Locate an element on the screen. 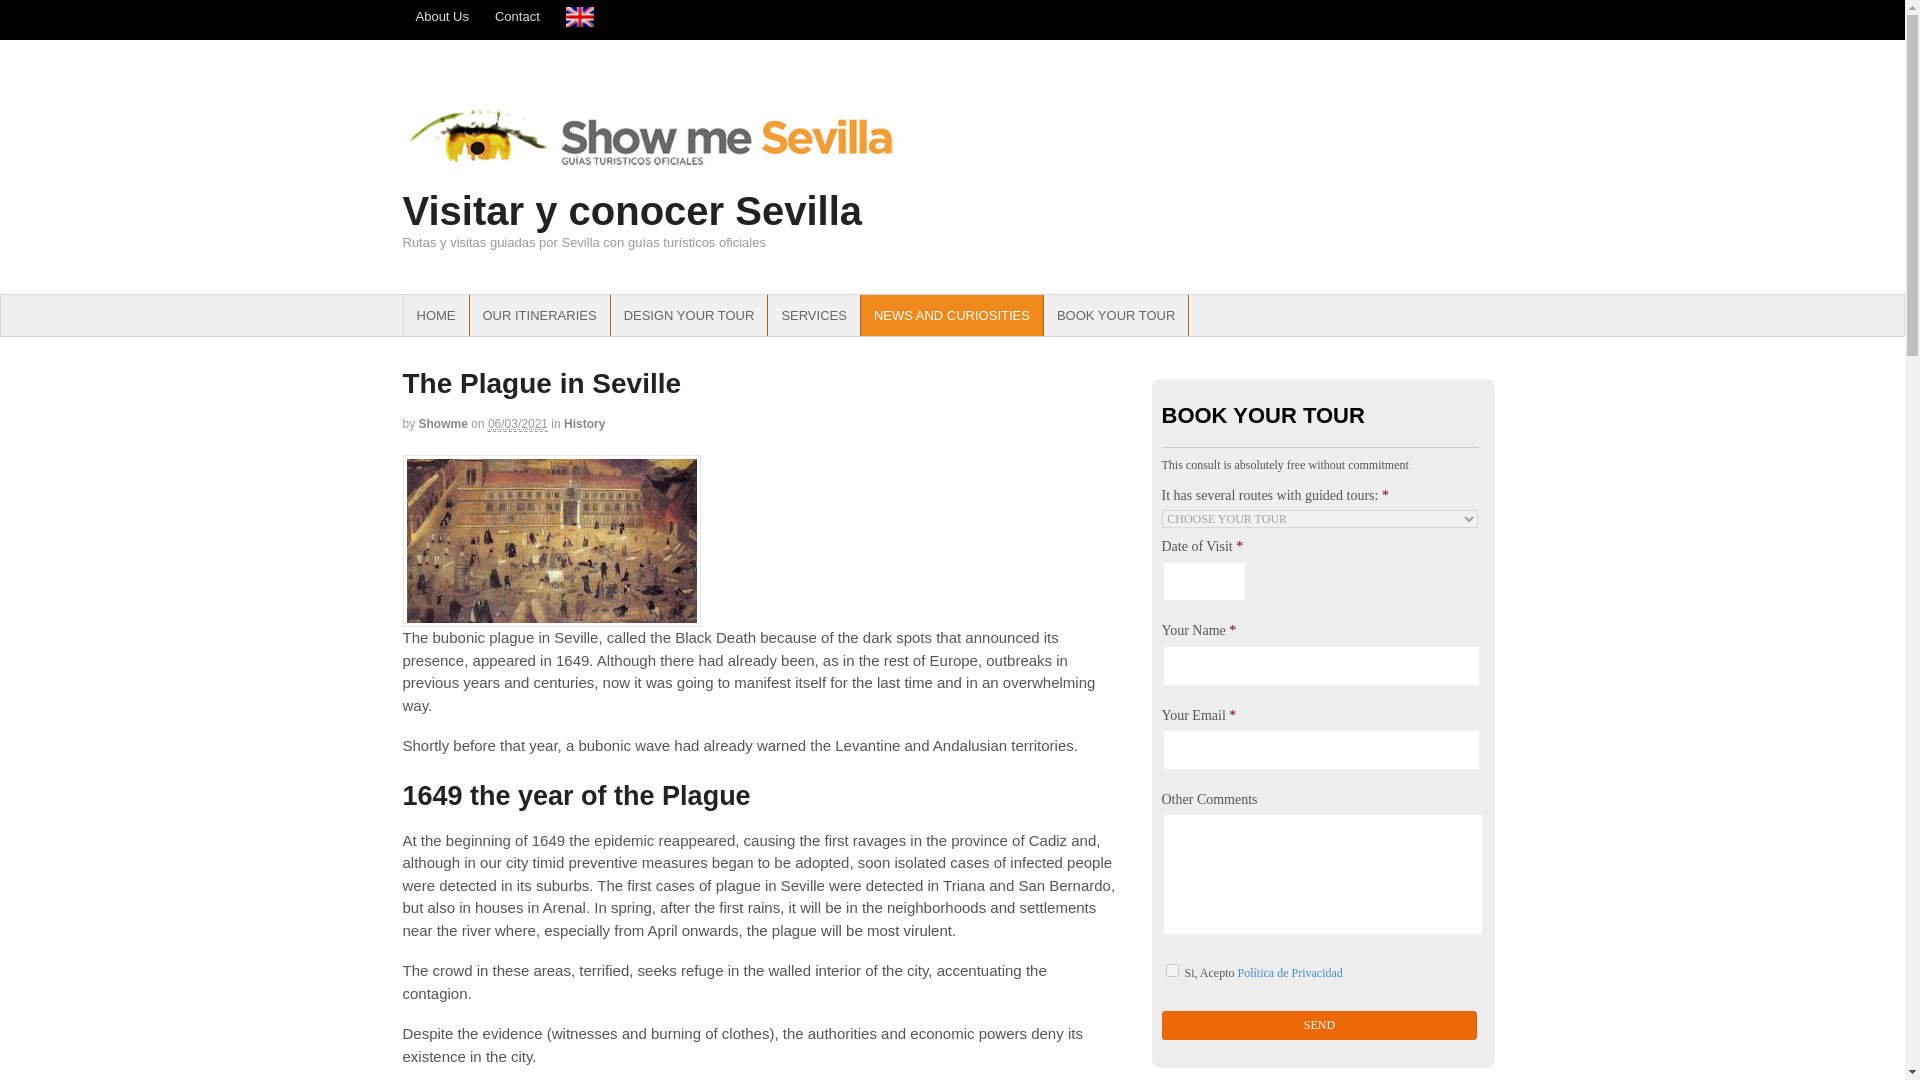 The width and height of the screenshot is (1920, 1080). SEND is located at coordinates (1320, 1025).